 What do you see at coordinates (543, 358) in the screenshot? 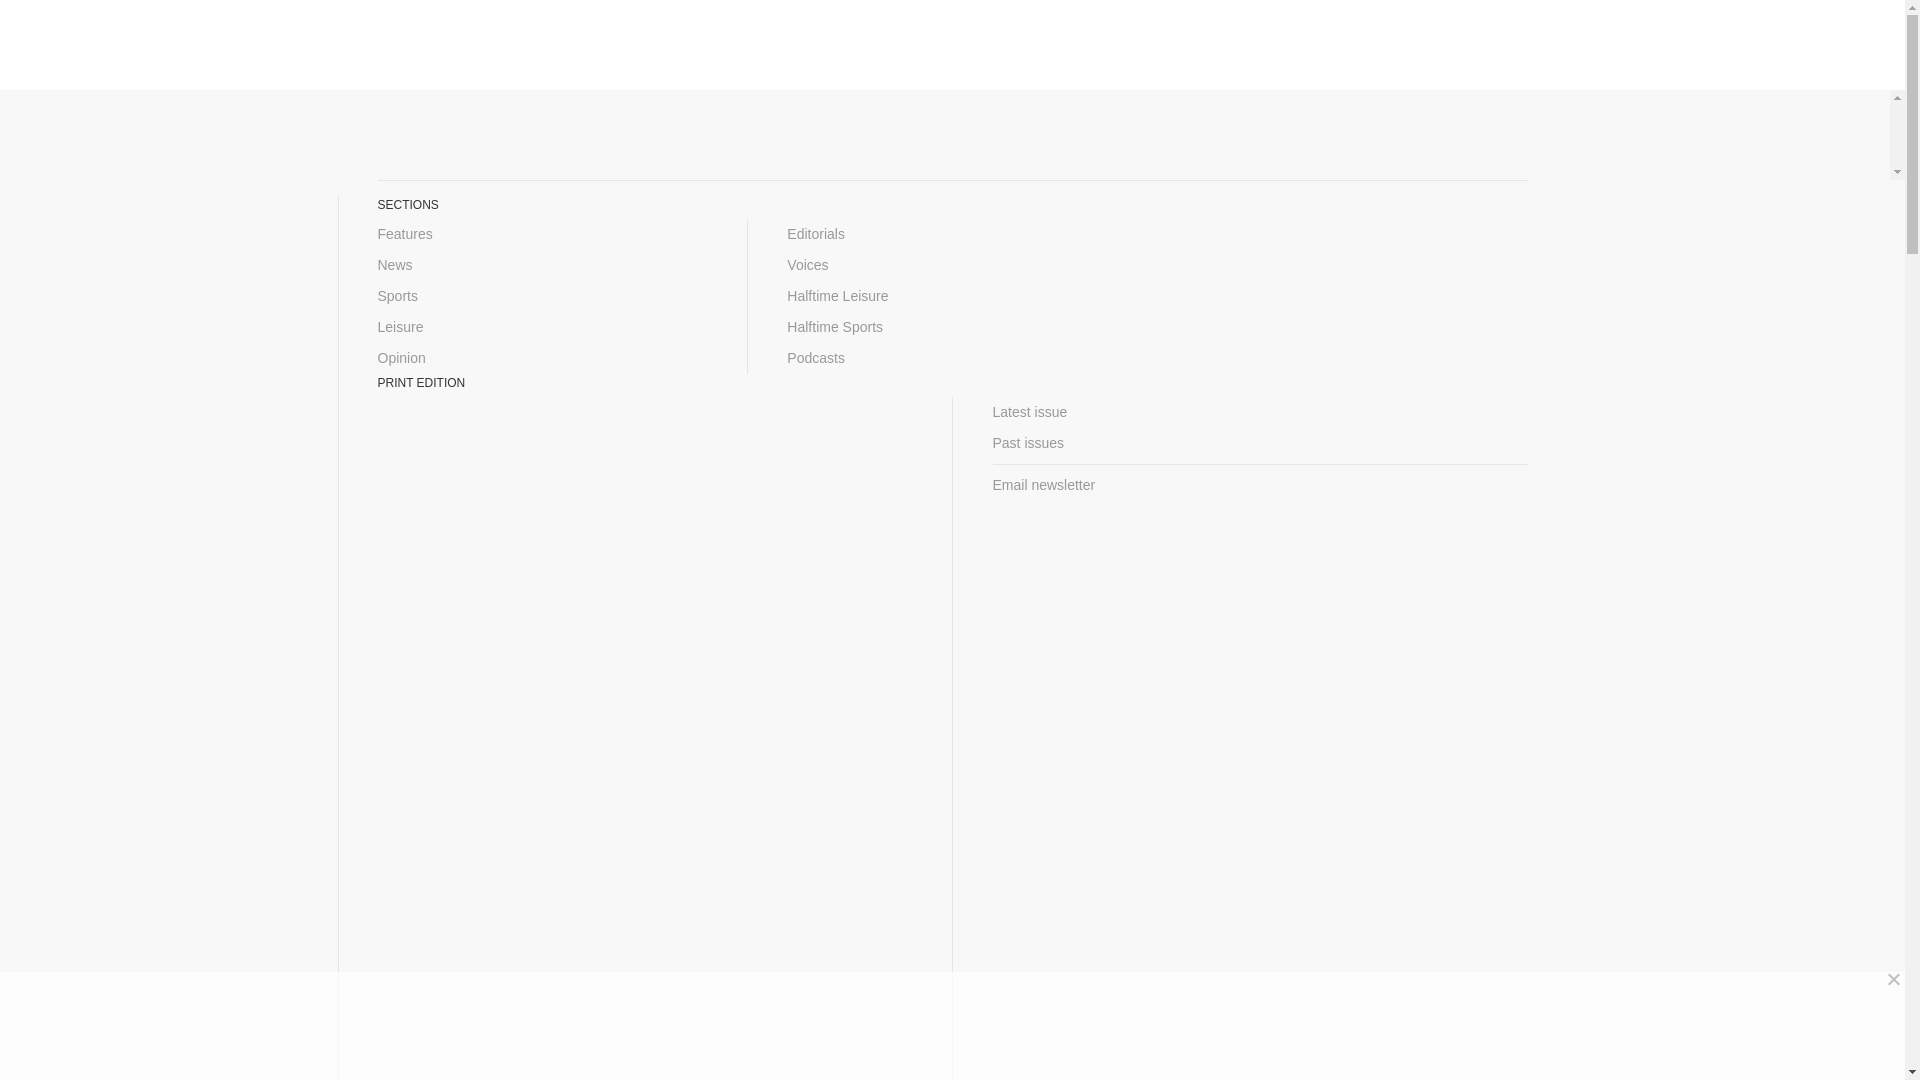
I see `Opinion` at bounding box center [543, 358].